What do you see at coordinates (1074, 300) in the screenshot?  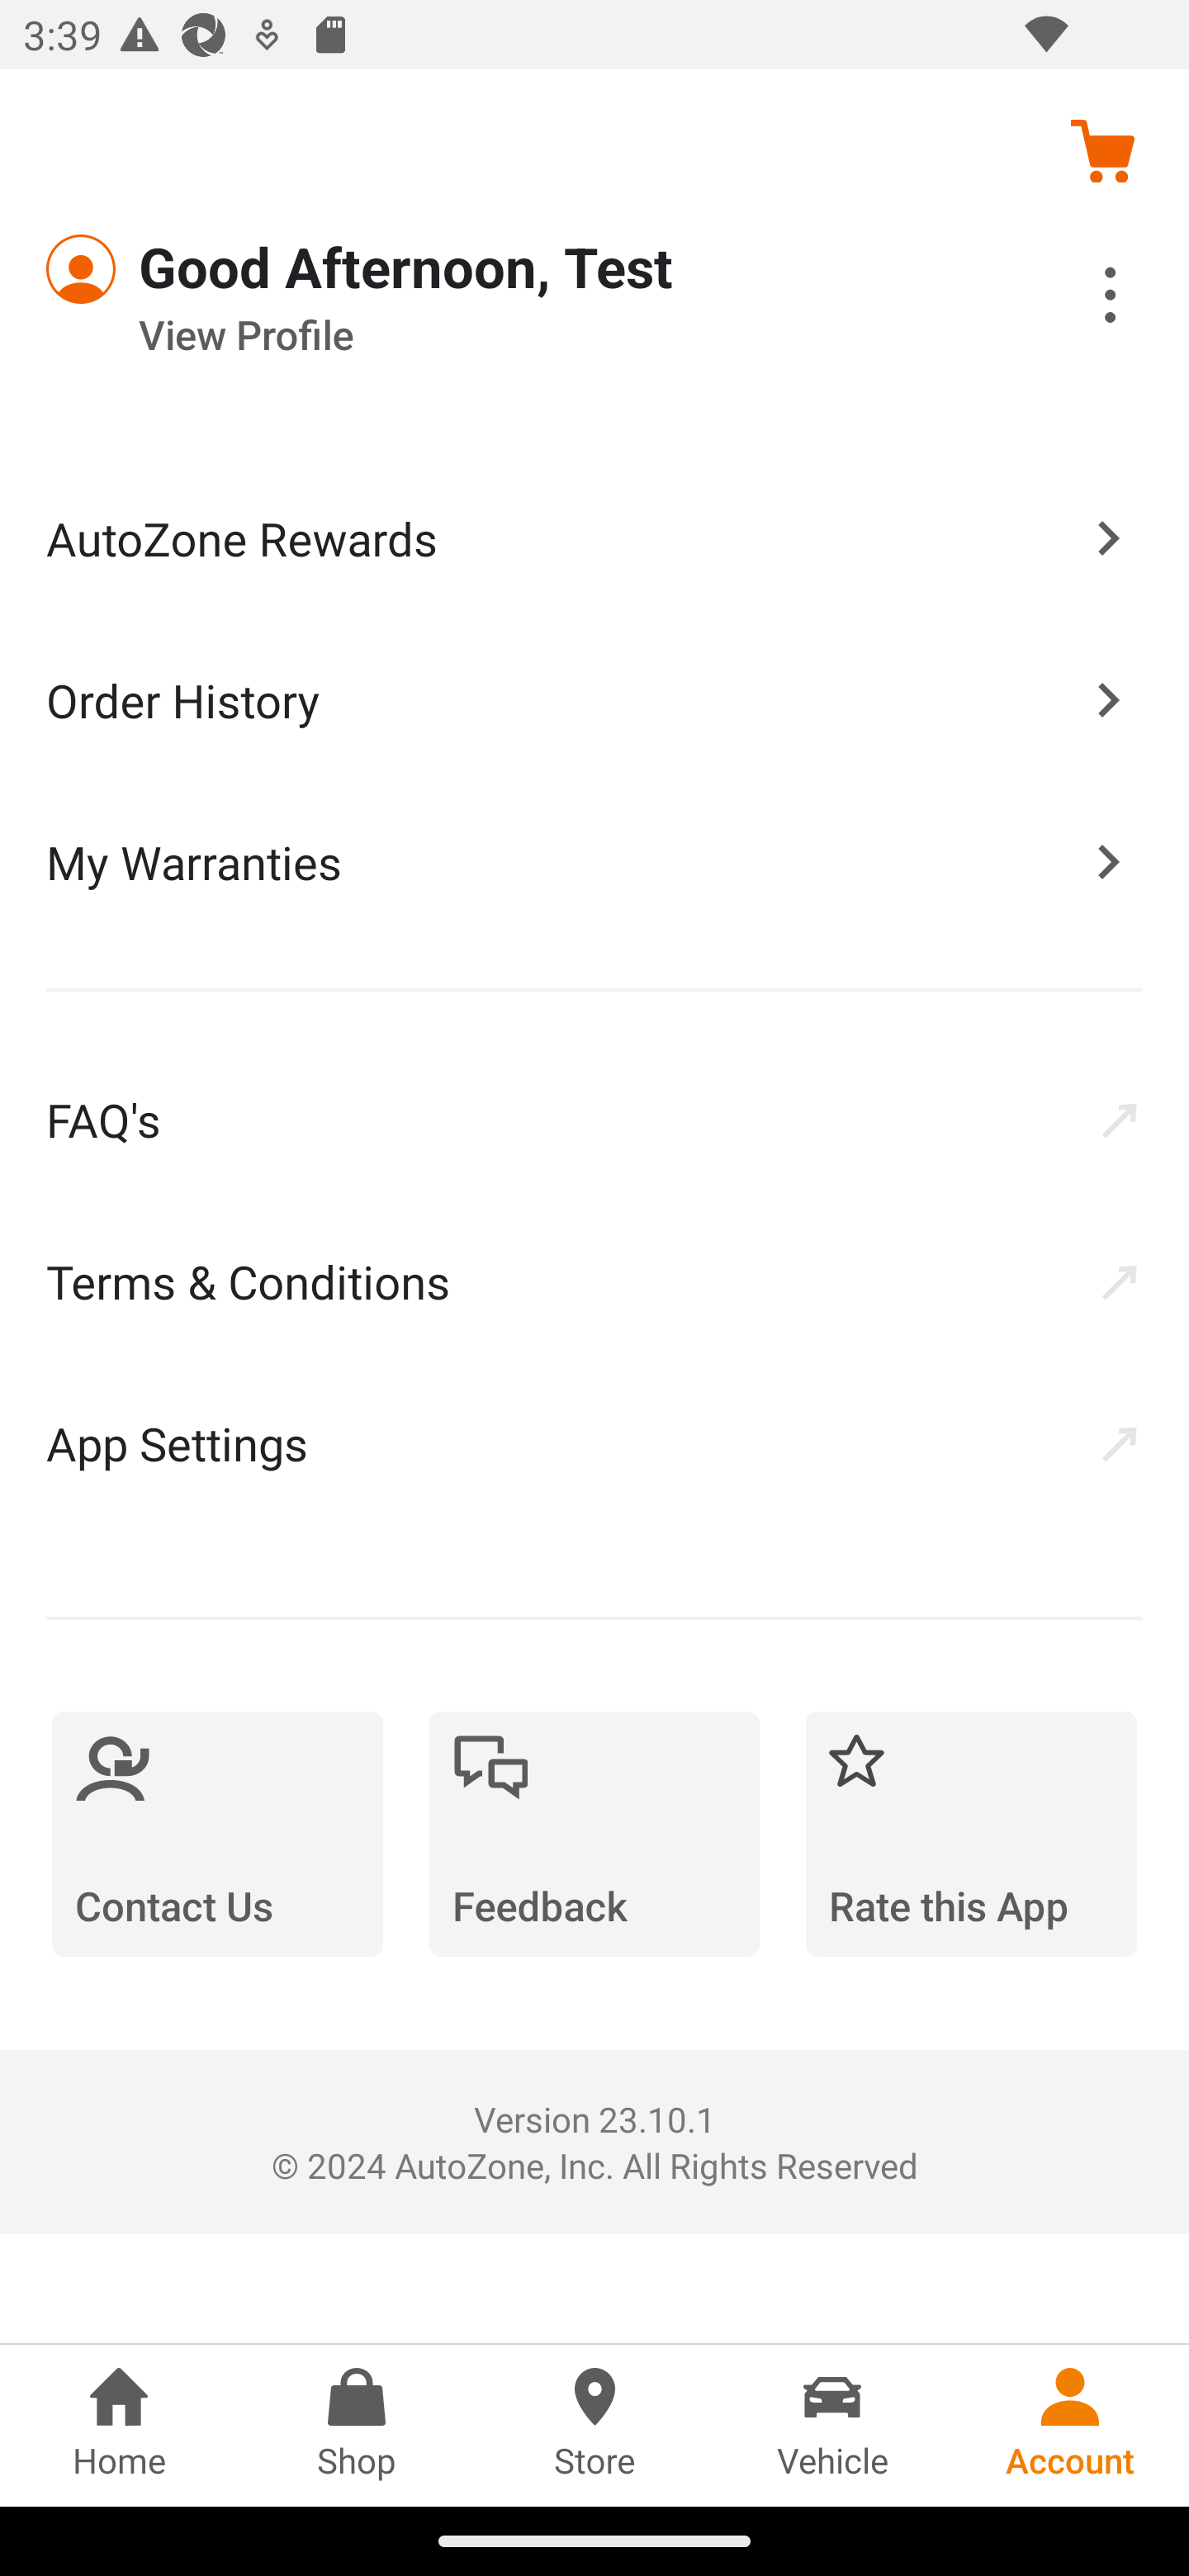 I see `︙` at bounding box center [1074, 300].